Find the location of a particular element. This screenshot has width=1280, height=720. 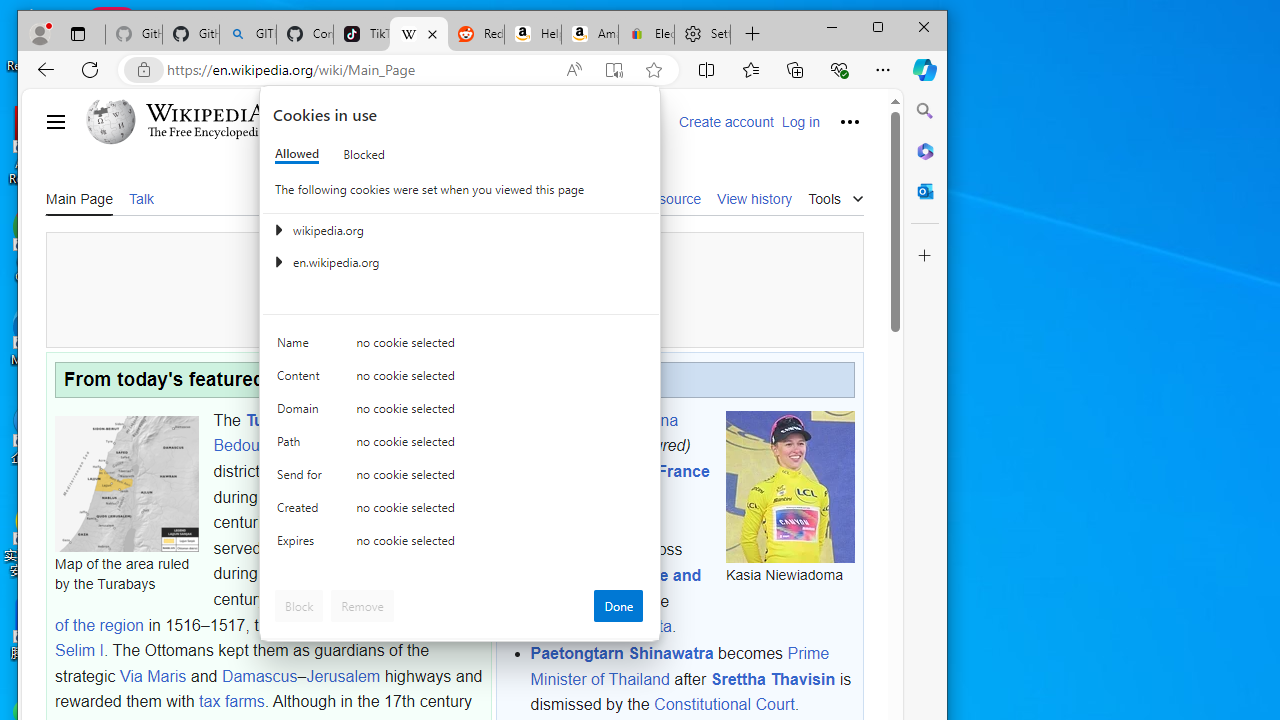

Blocked is located at coordinates (364, 154).